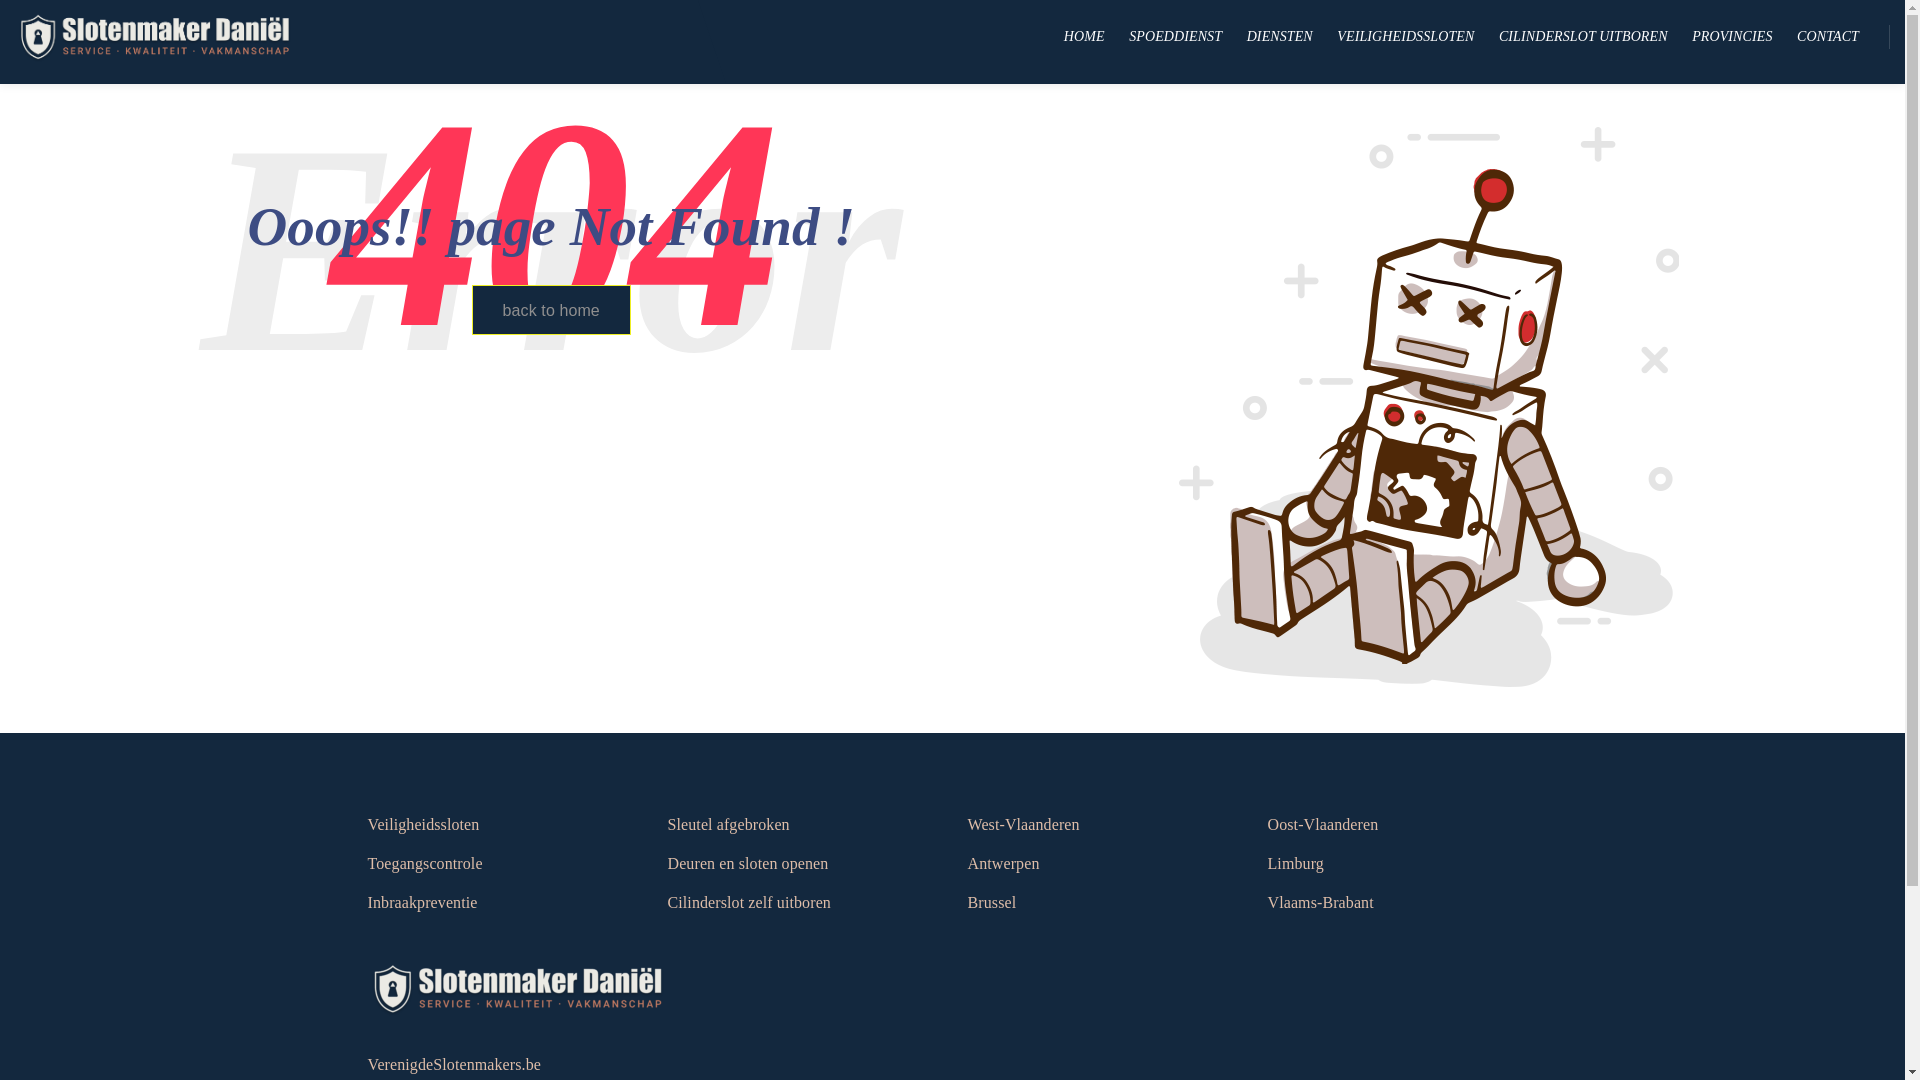 The height and width of the screenshot is (1080, 1920). Describe the element at coordinates (1732, 37) in the screenshot. I see `PROVINCIES` at that location.